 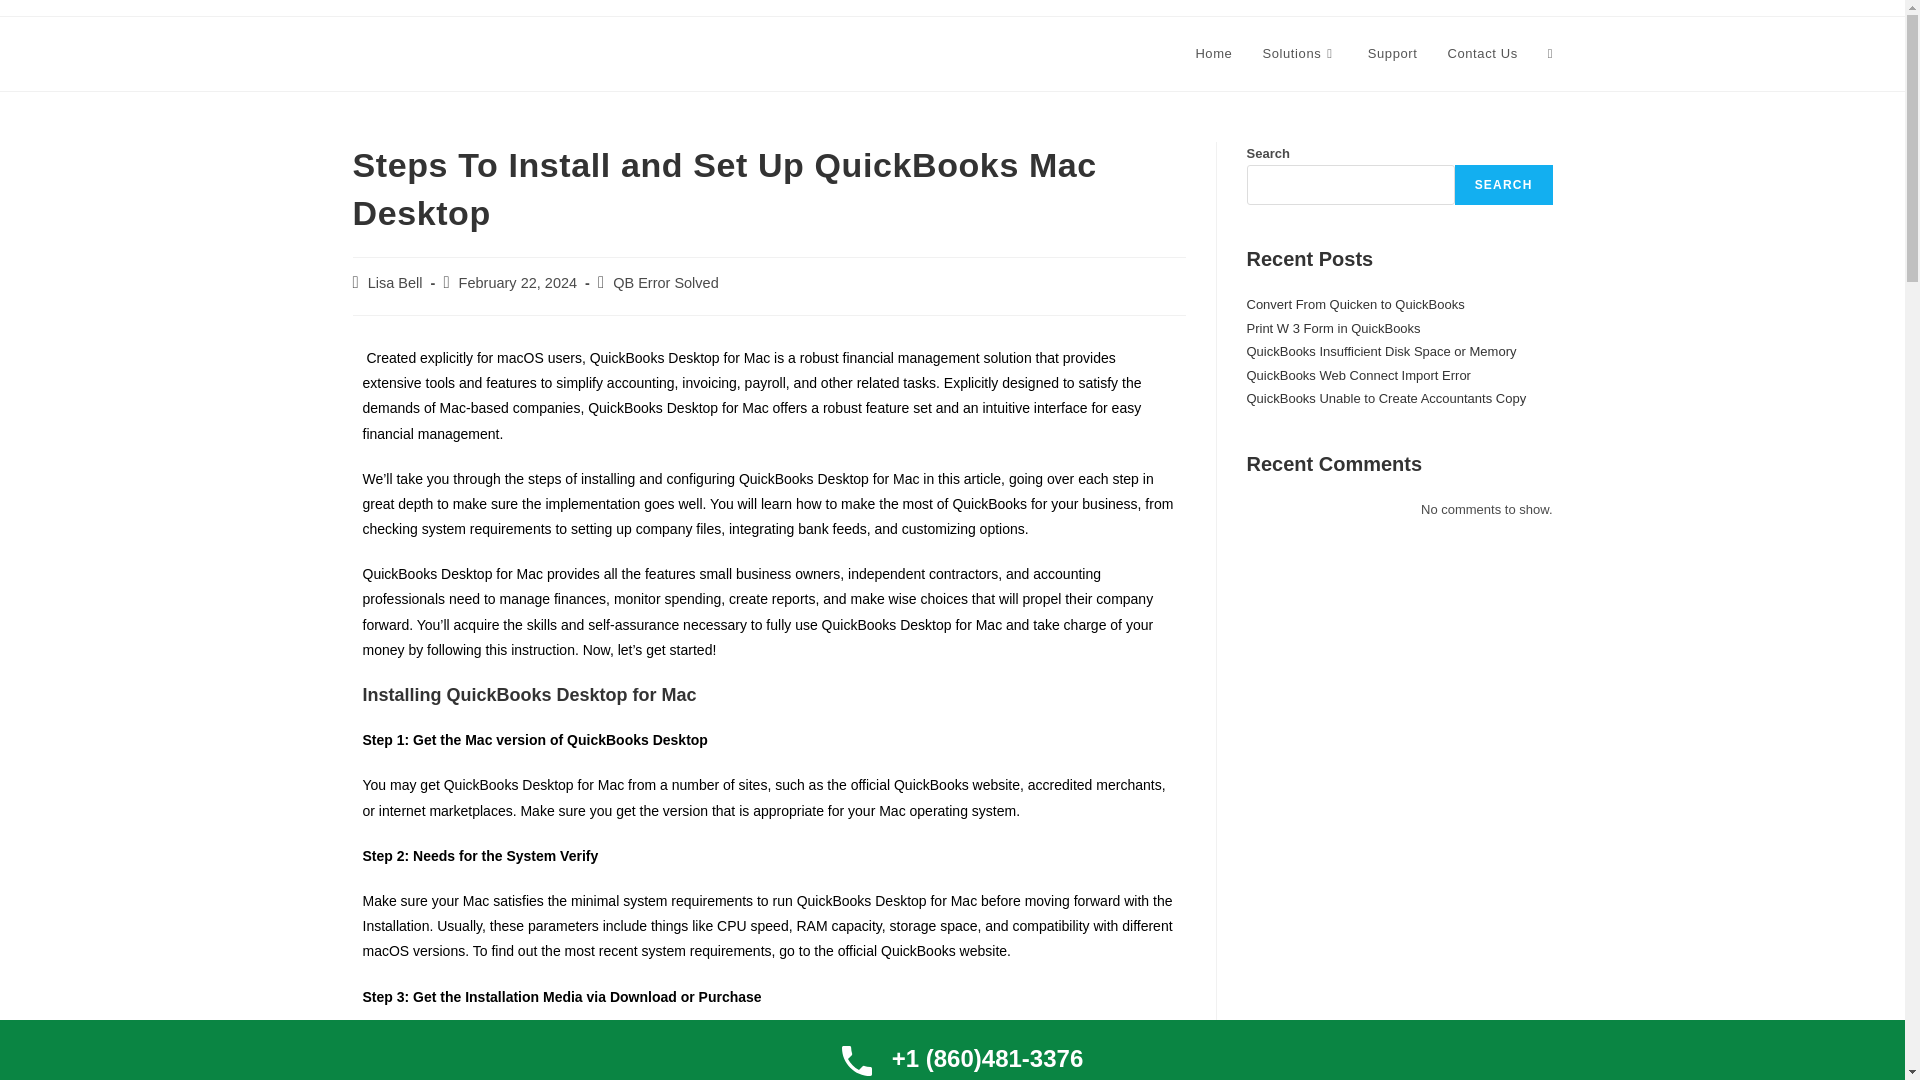 I want to click on SEARCH, so click(x=1504, y=185).